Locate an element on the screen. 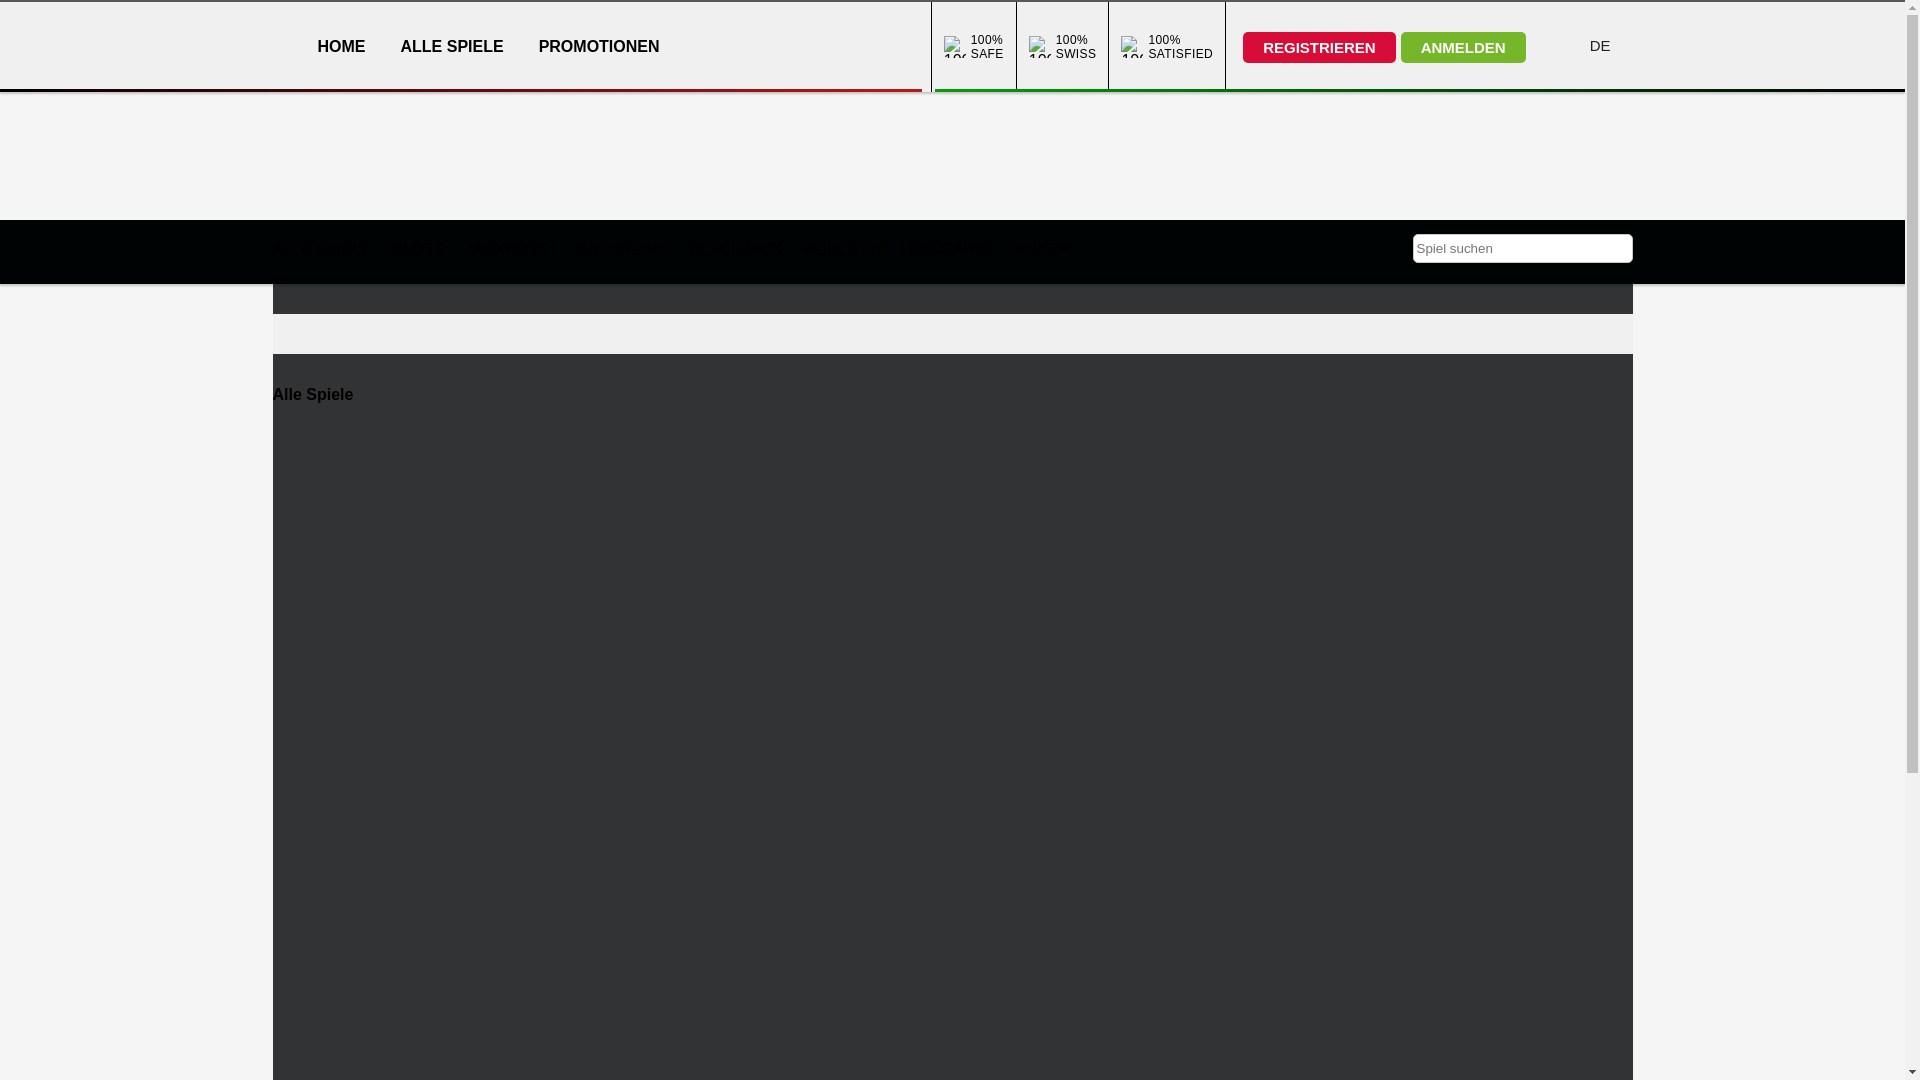 This screenshot has width=1920, height=1080. BACCARAT is located at coordinates (951, 250).